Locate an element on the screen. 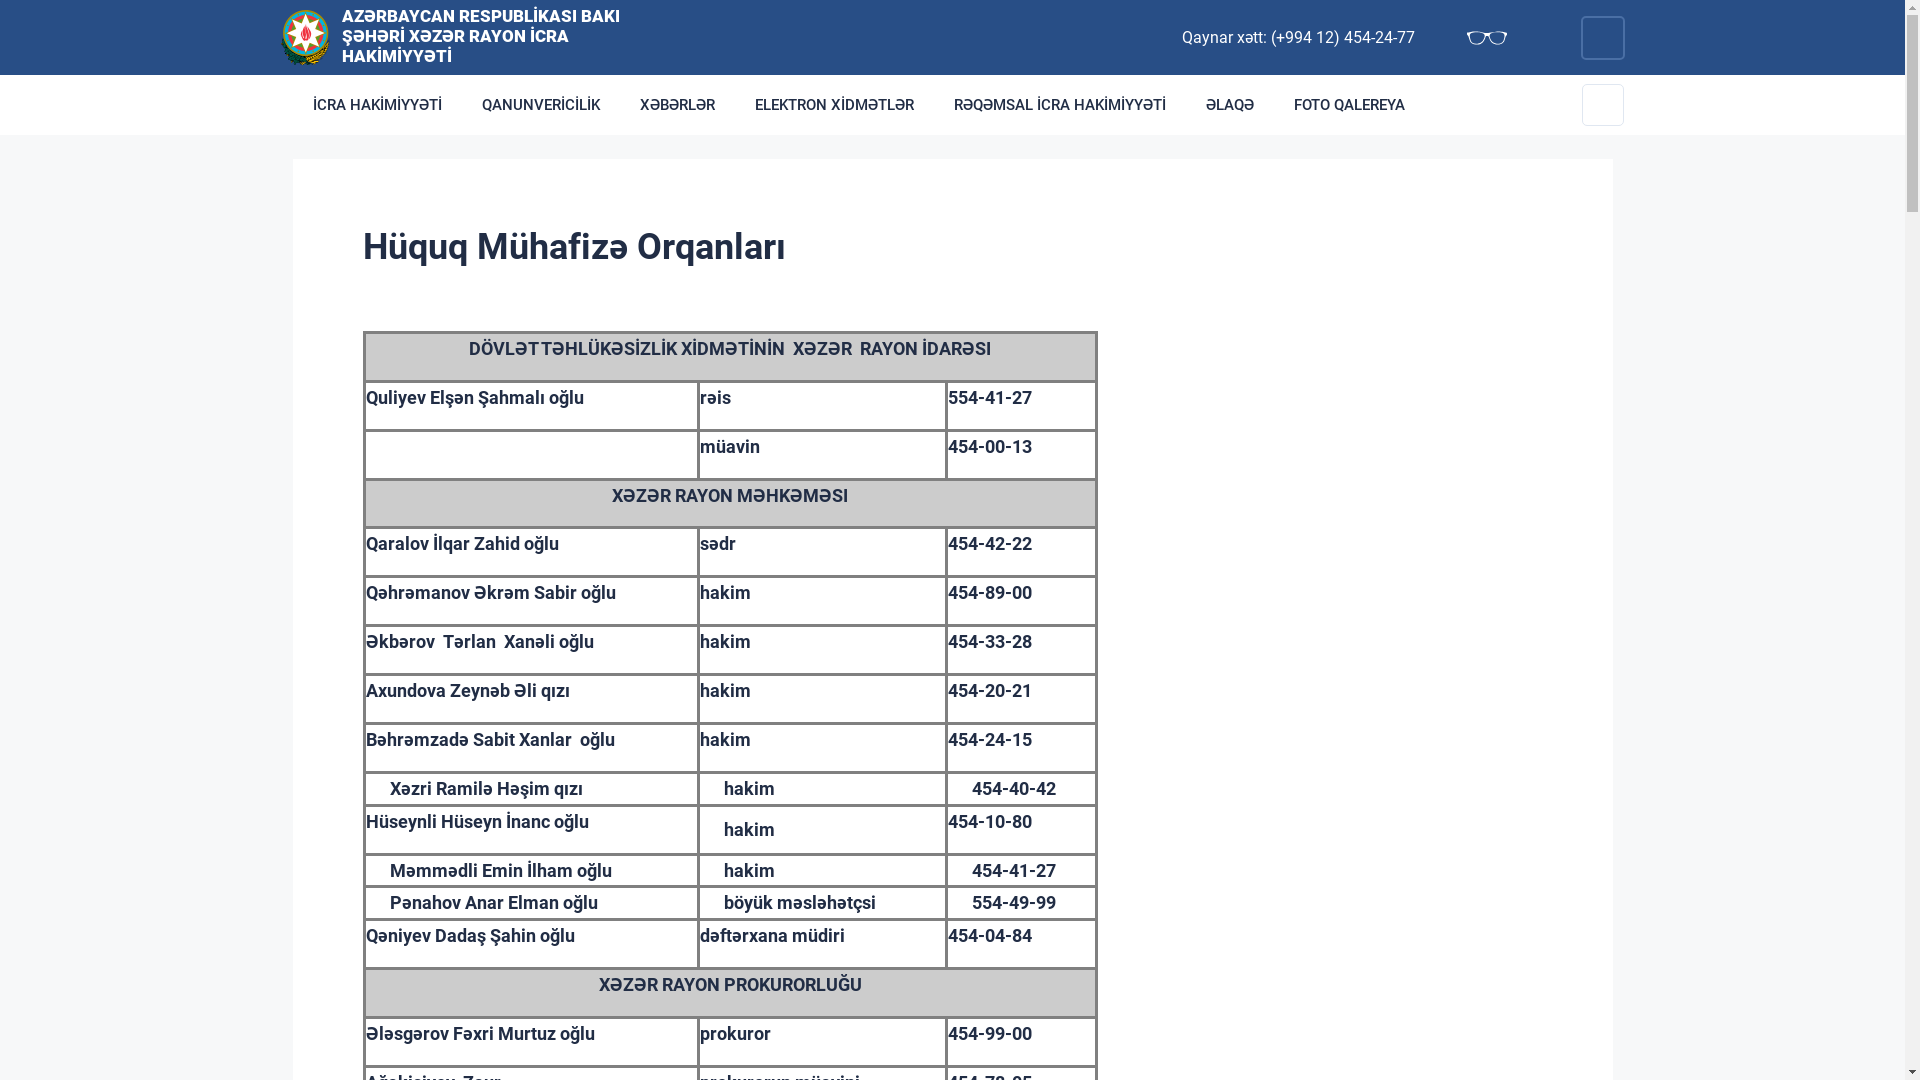 This screenshot has width=1920, height=1080. QANUNVERICILIK is located at coordinates (541, 105).